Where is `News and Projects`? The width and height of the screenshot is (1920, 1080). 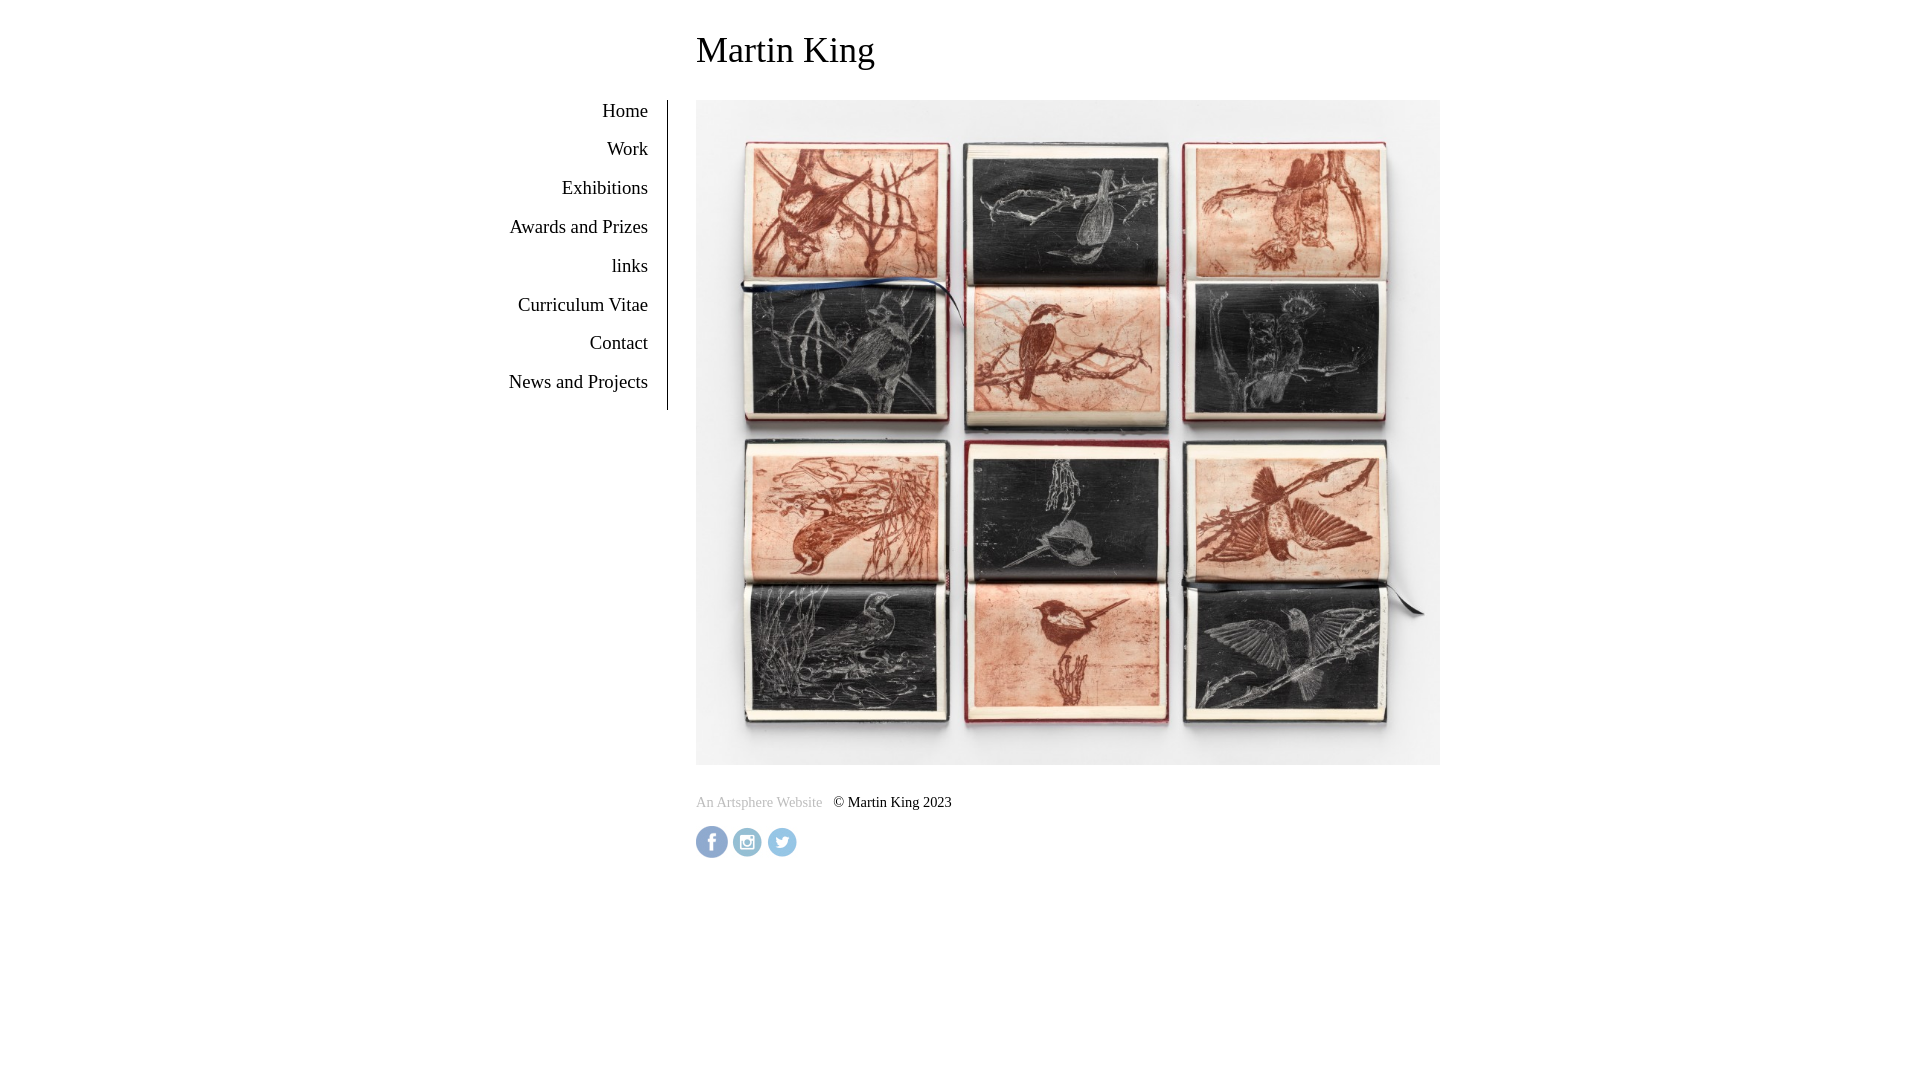
News and Projects is located at coordinates (578, 382).